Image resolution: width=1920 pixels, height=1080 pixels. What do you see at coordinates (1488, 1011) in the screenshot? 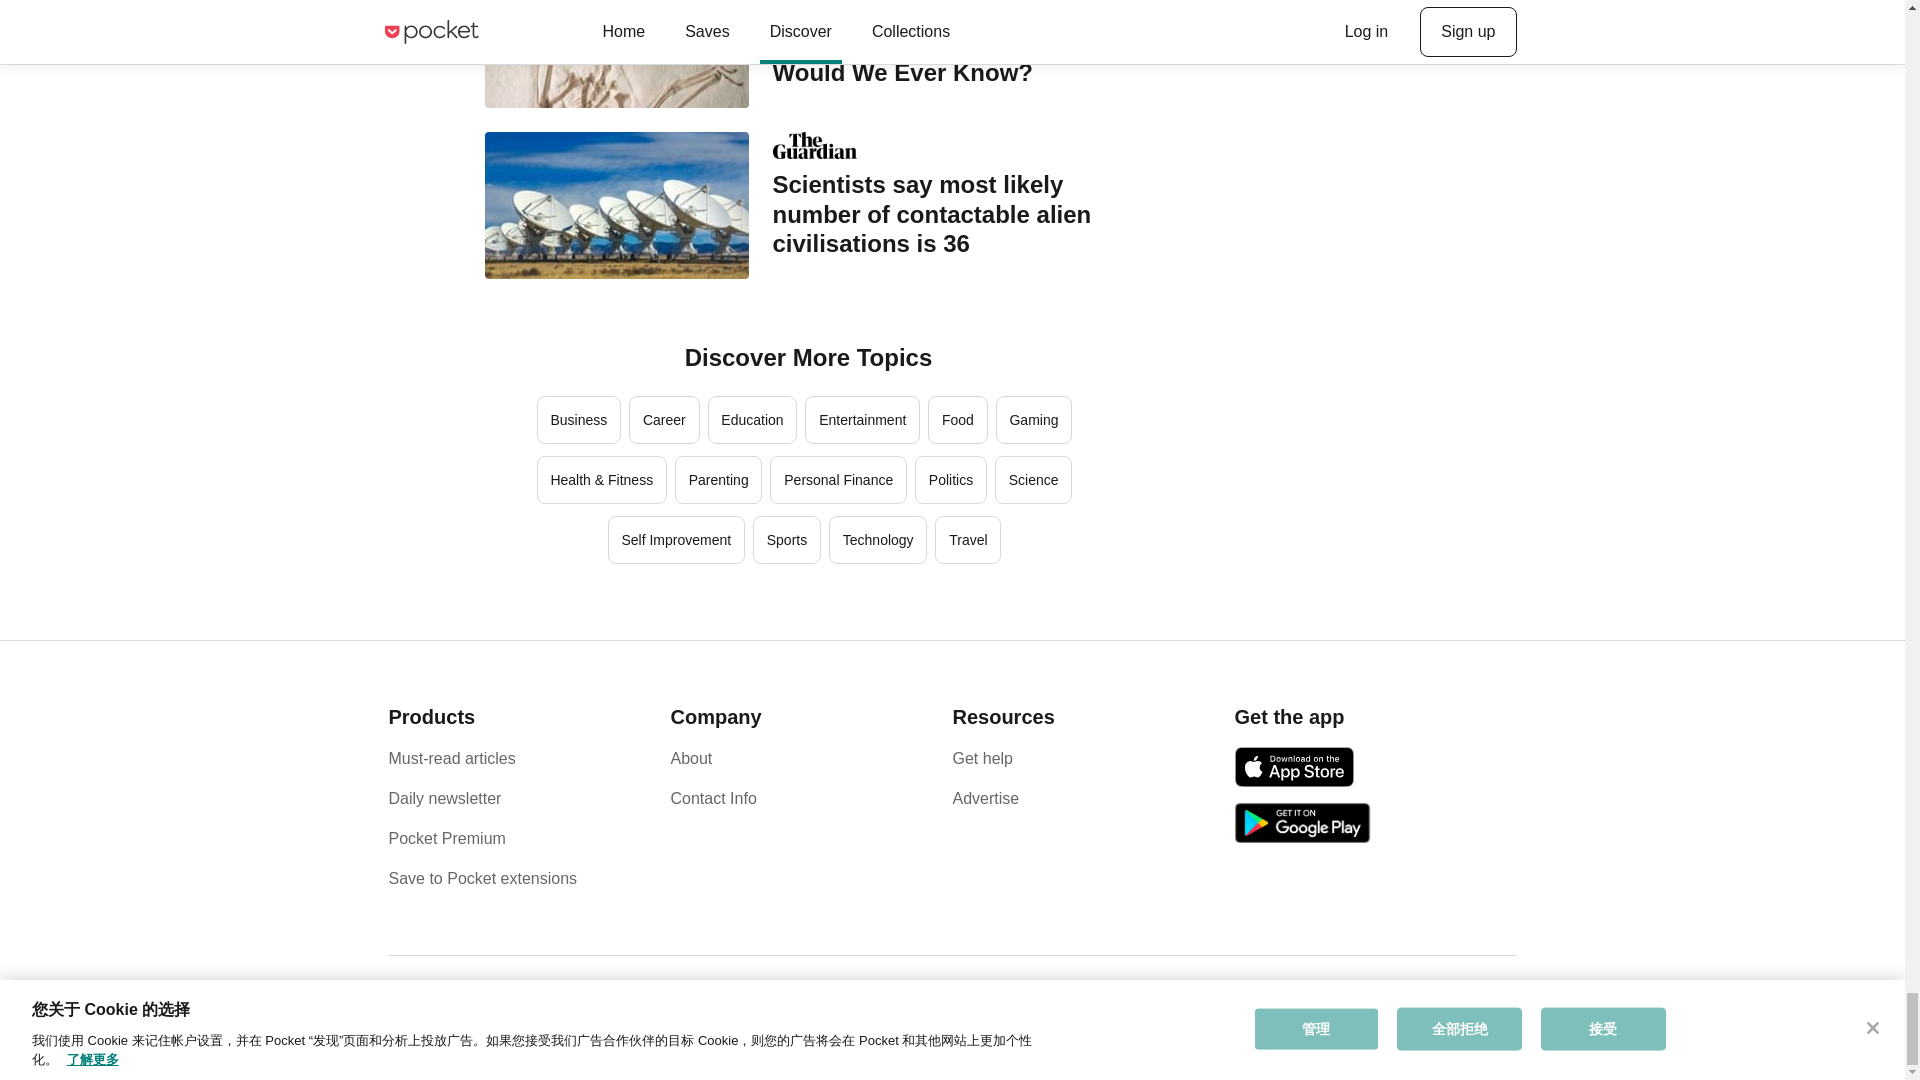
I see `Instagram` at bounding box center [1488, 1011].